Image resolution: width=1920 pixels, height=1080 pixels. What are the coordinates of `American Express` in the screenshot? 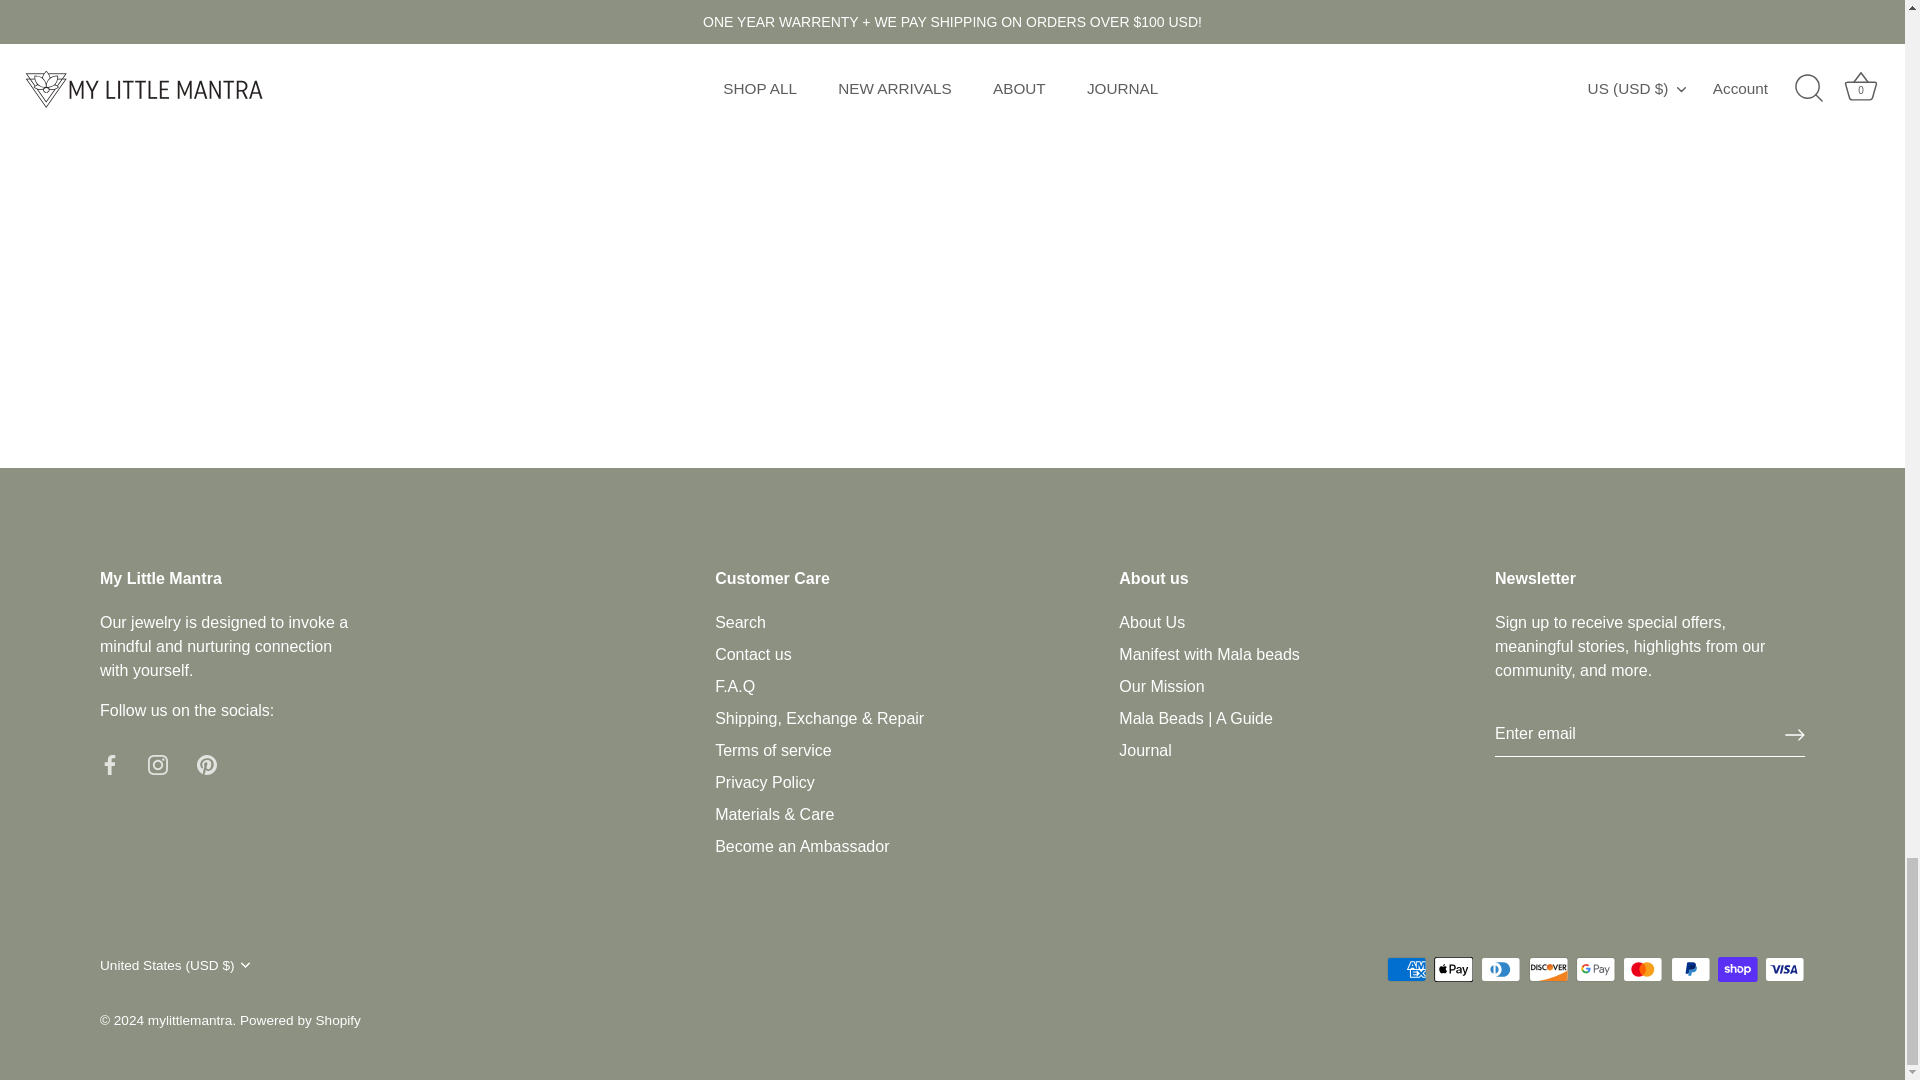 It's located at (1406, 968).